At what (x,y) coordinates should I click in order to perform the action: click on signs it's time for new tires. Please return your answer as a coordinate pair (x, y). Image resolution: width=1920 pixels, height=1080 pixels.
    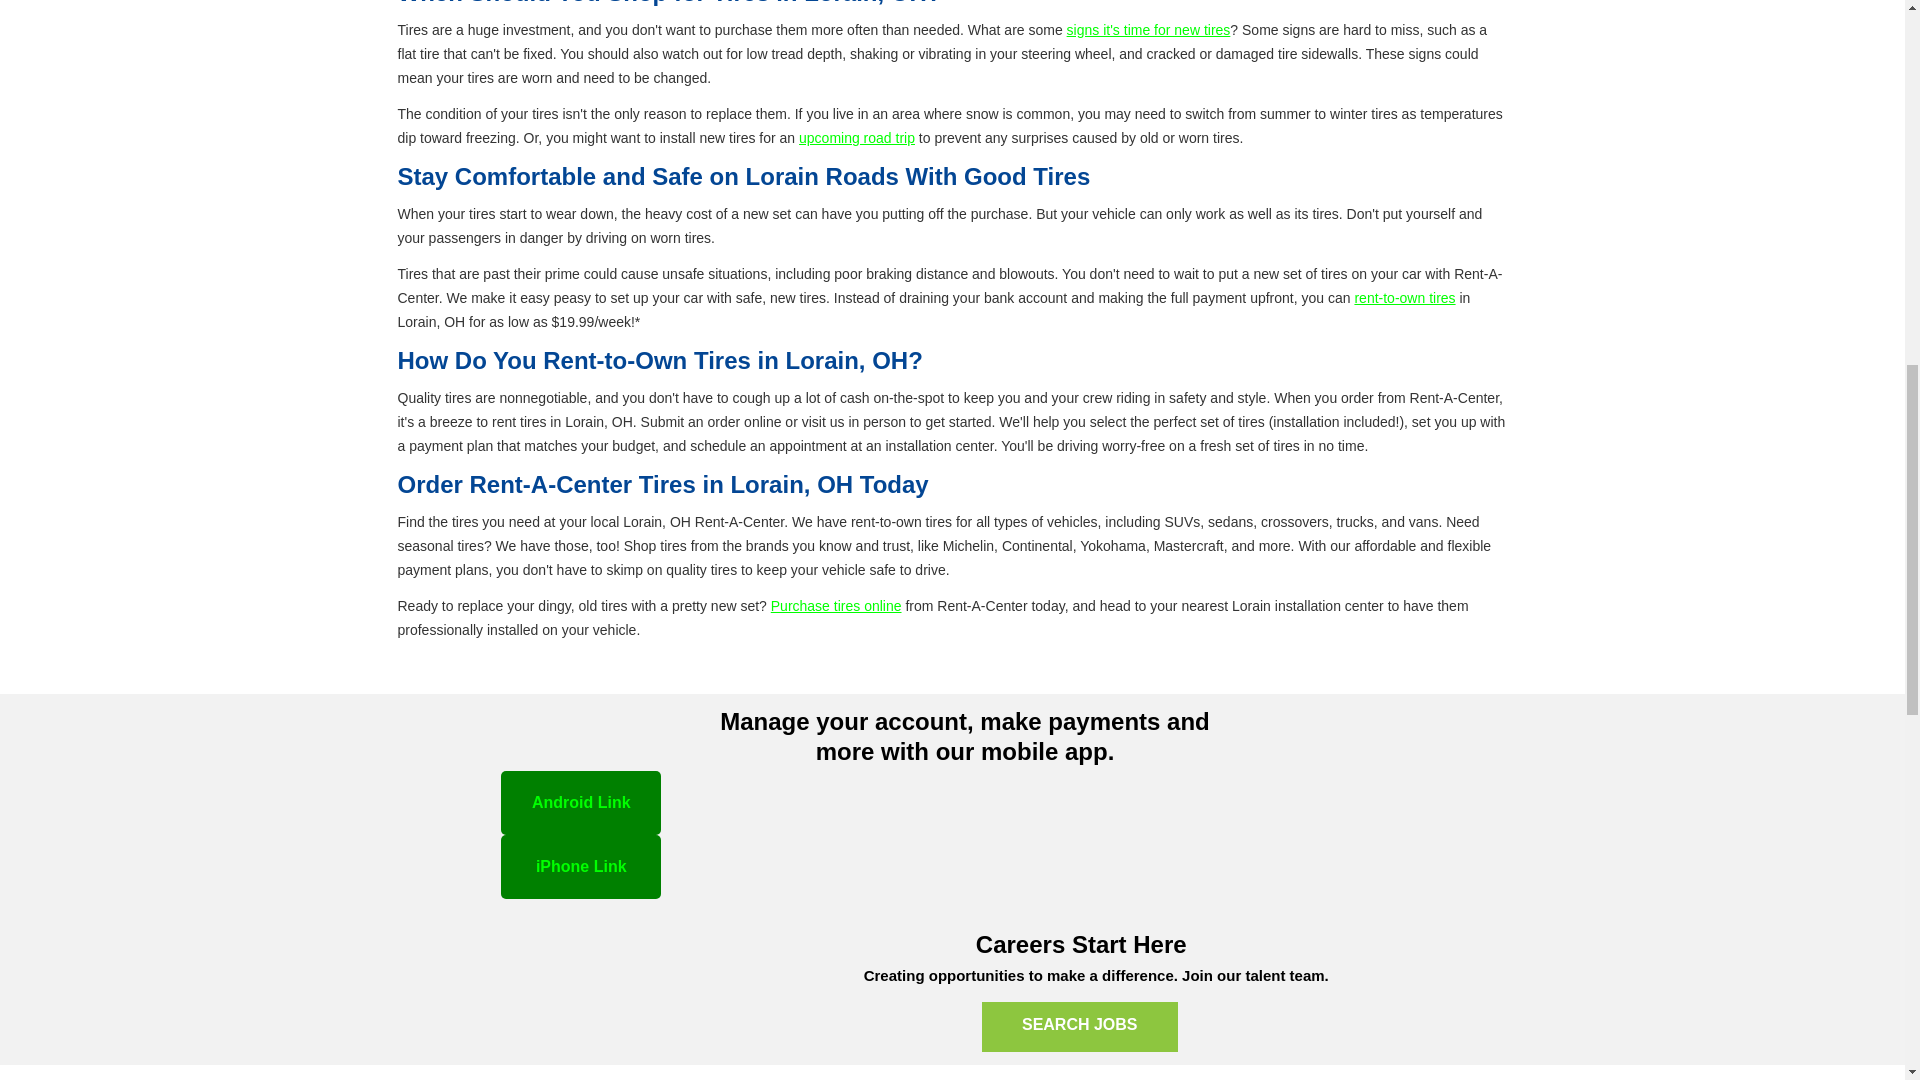
    Looking at the image, I should click on (1148, 29).